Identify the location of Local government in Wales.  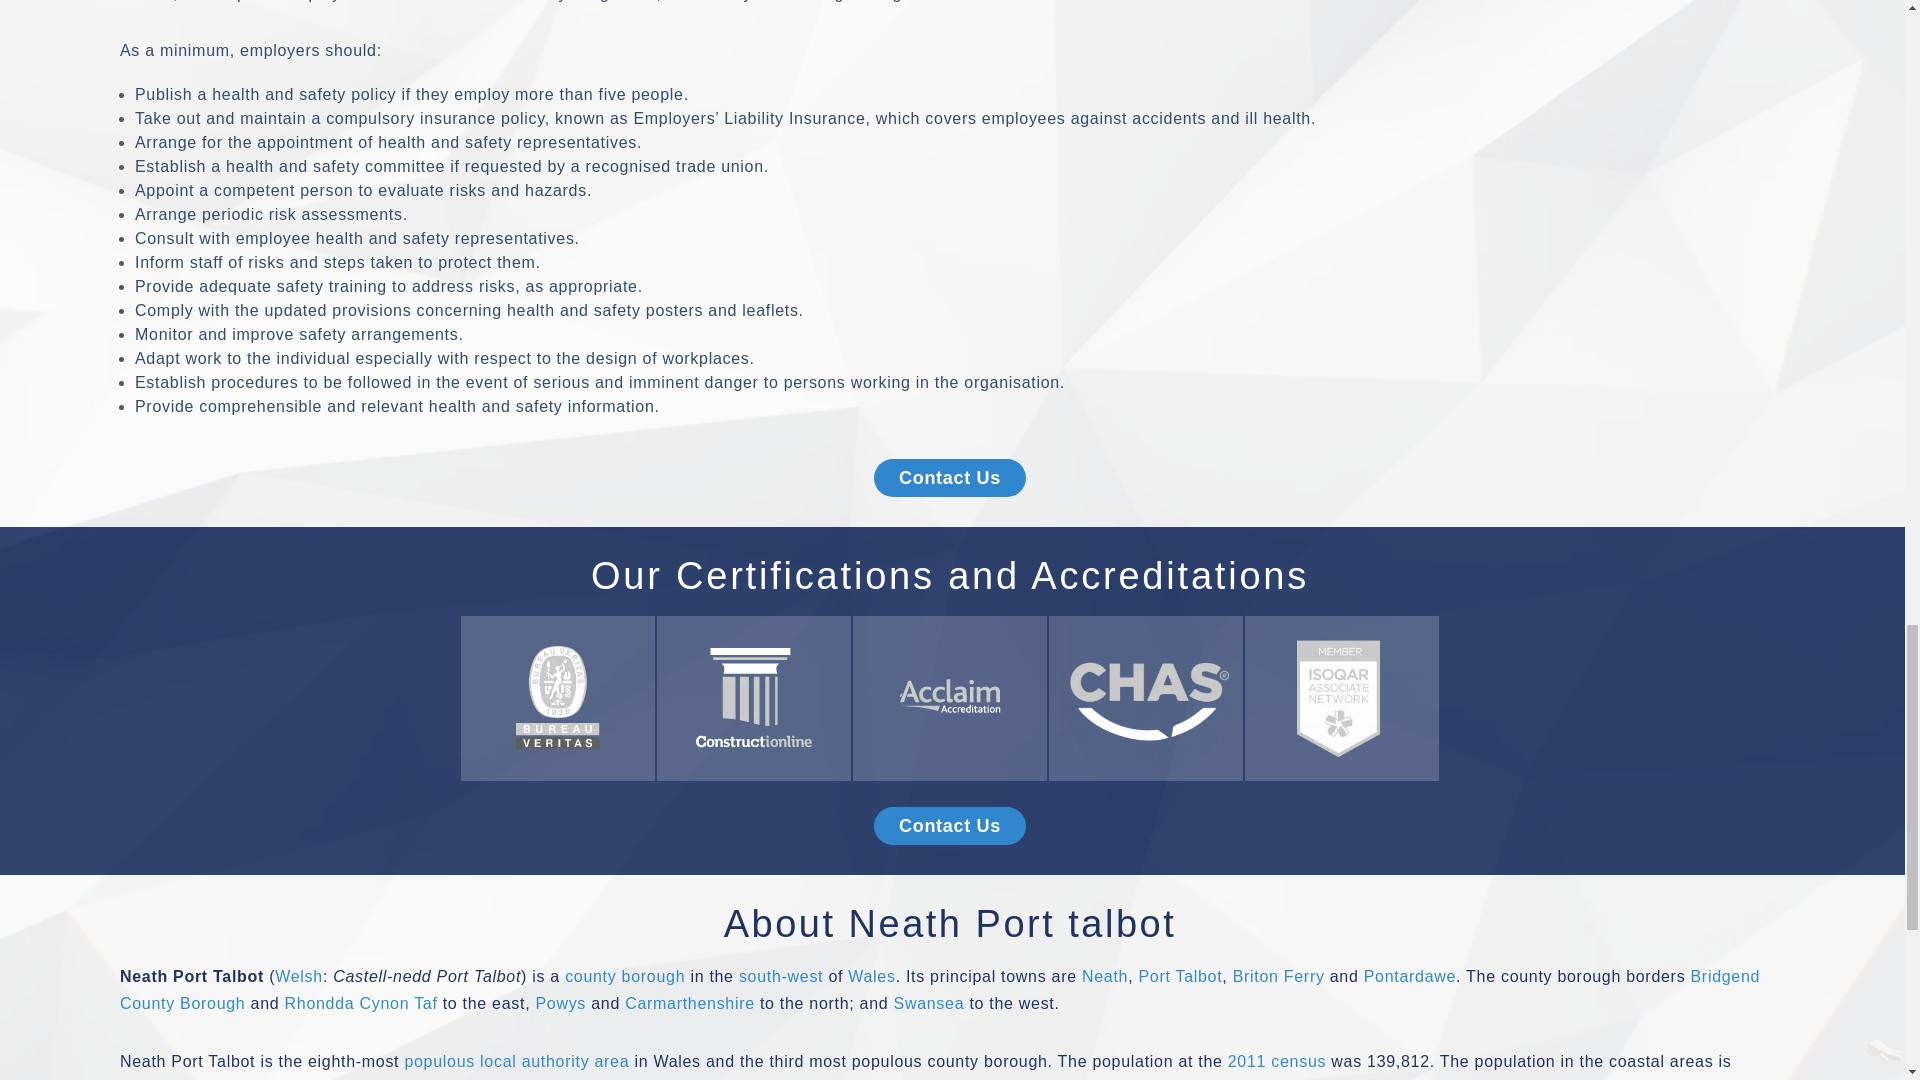
(624, 976).